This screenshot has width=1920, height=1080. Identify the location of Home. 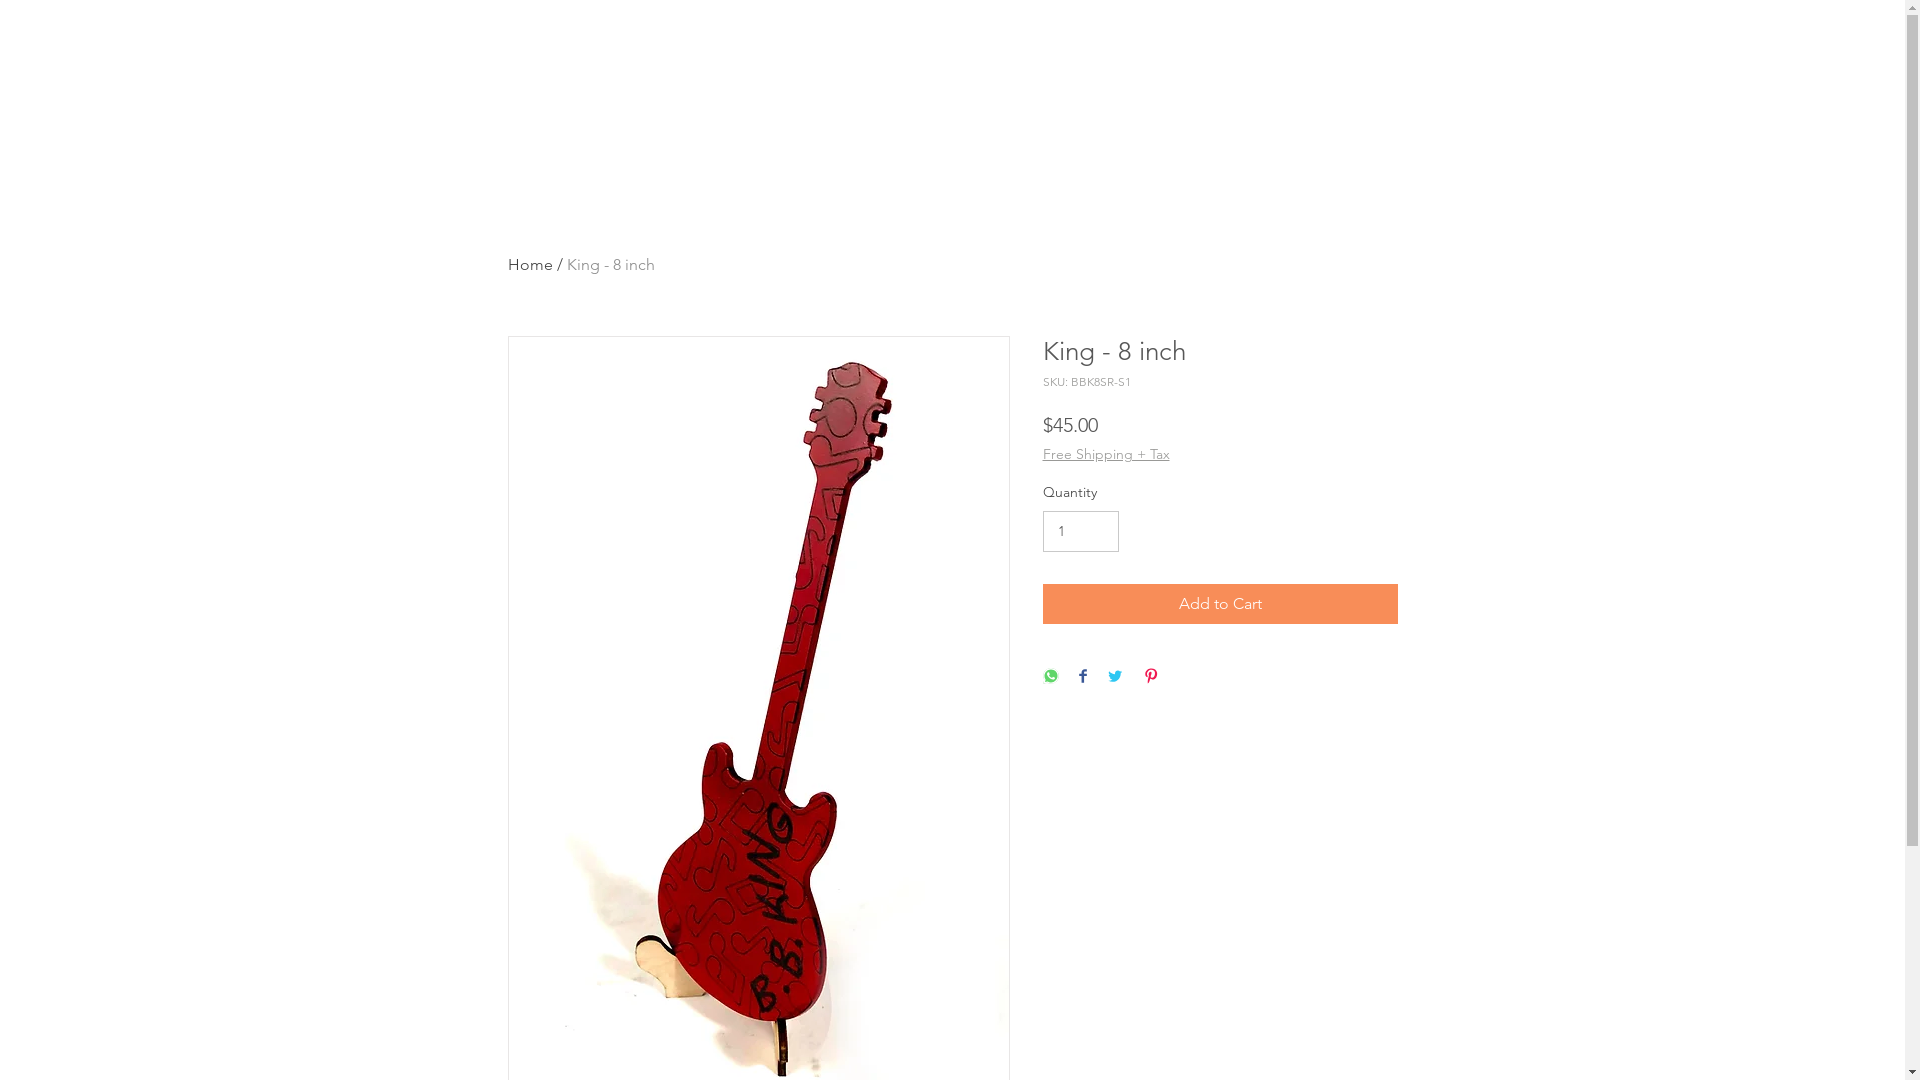
(530, 264).